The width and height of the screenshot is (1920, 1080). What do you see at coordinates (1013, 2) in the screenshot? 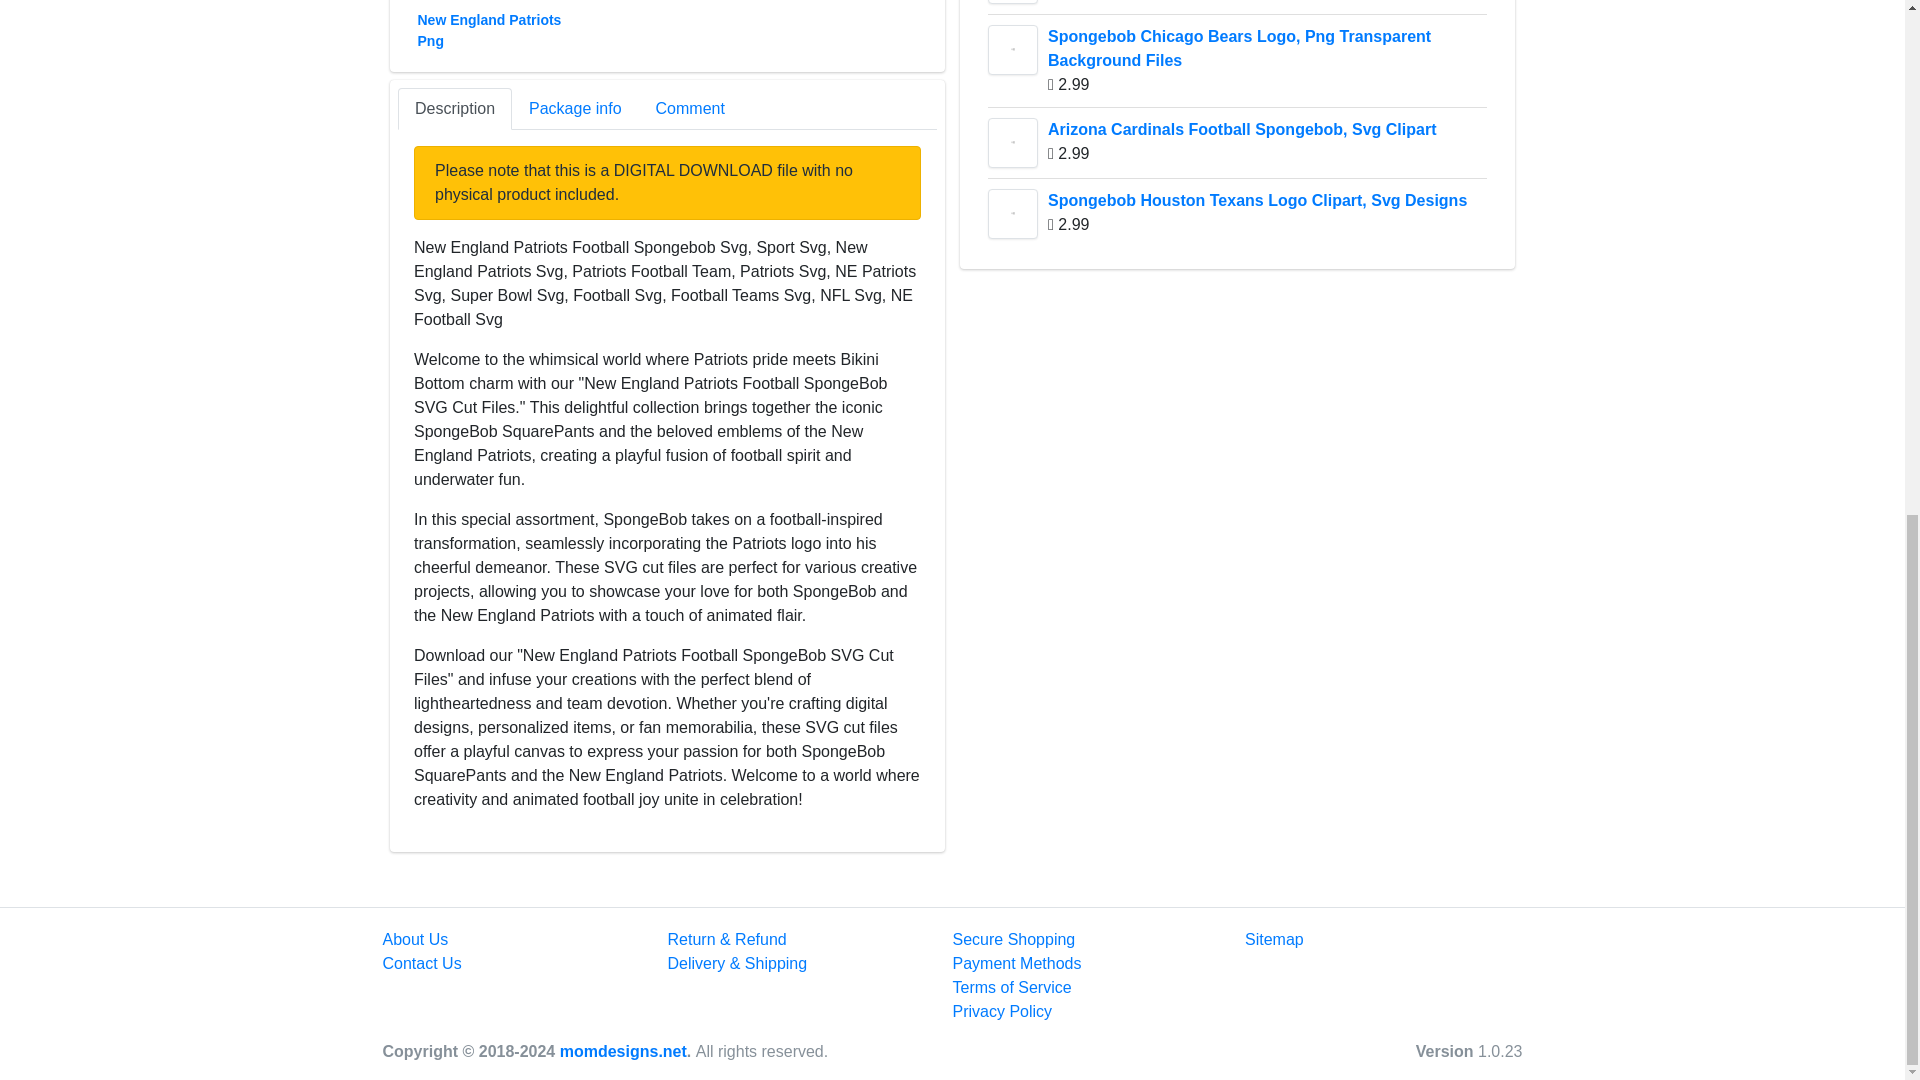
I see `Indianapolis Colts Football Spongebob, Svg Designs` at bounding box center [1013, 2].